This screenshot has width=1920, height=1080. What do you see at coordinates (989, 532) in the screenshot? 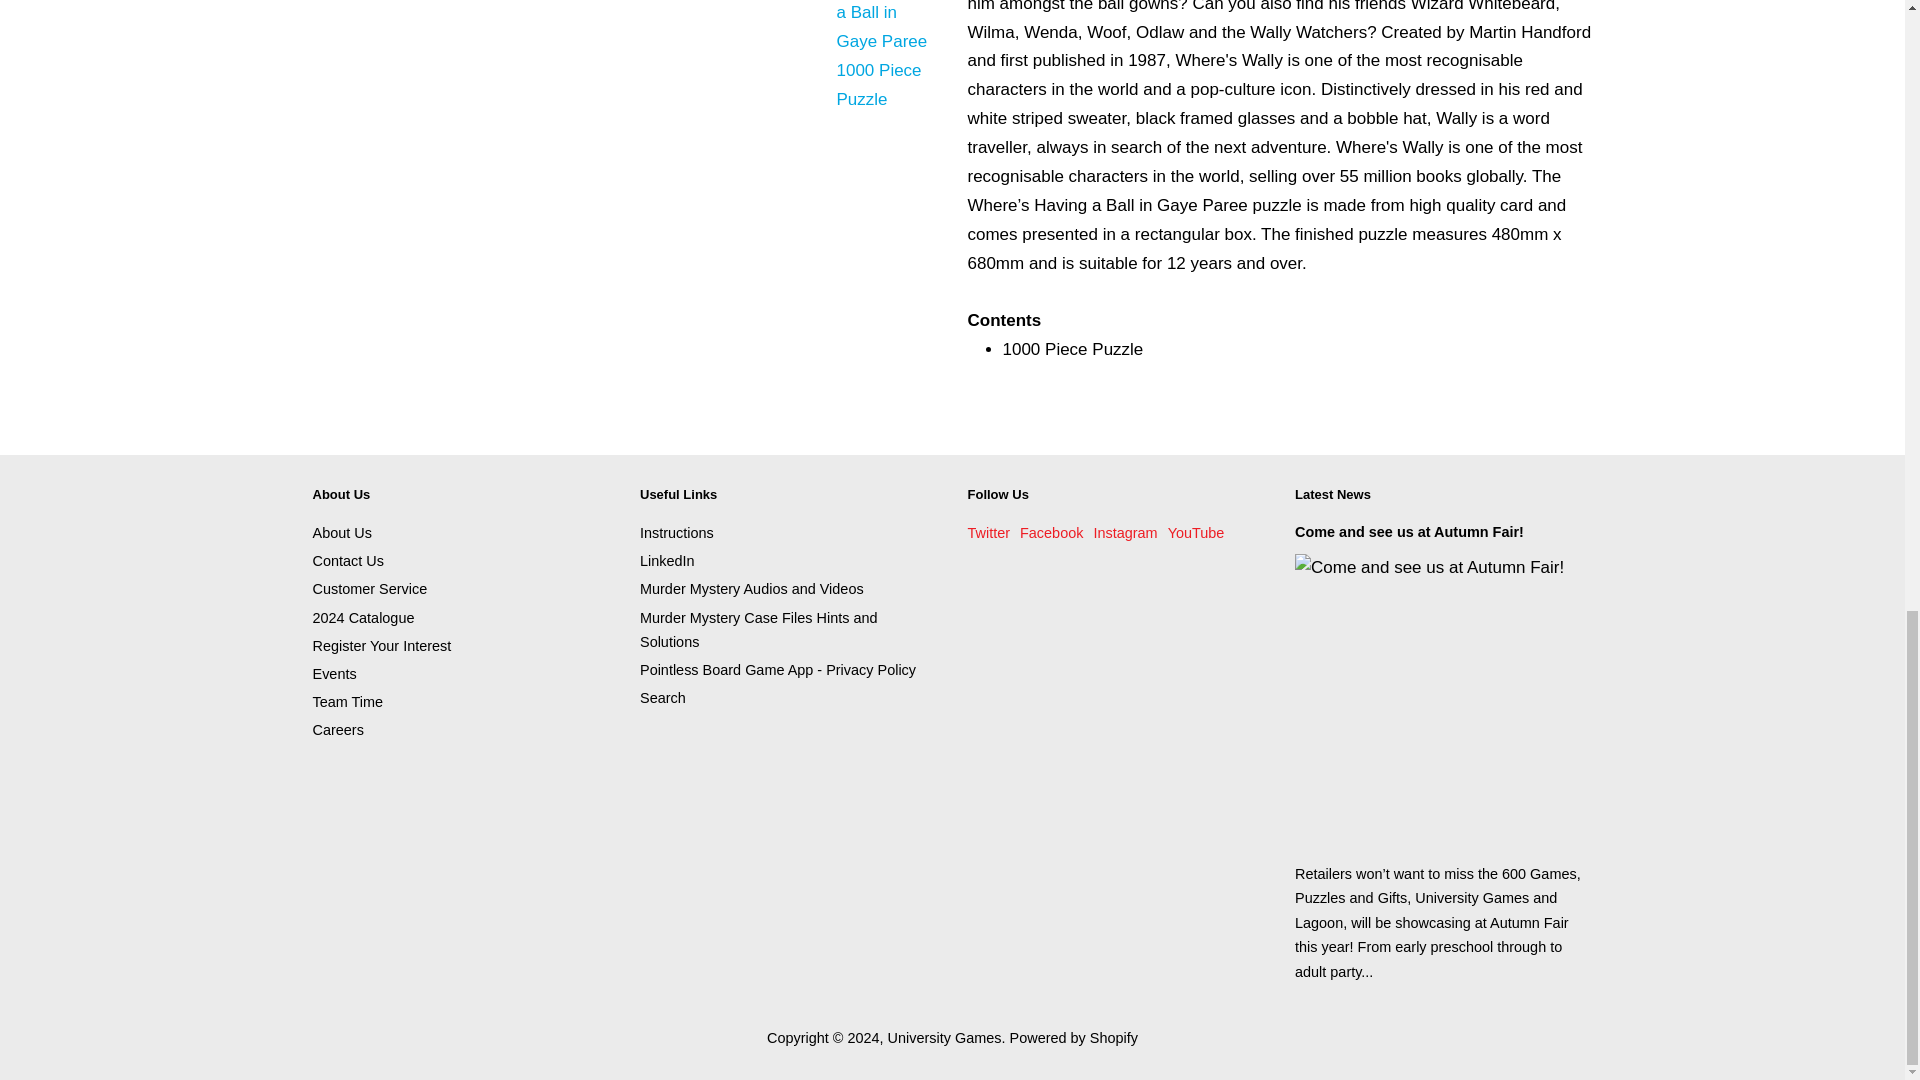
I see `University Games on Twitter` at bounding box center [989, 532].